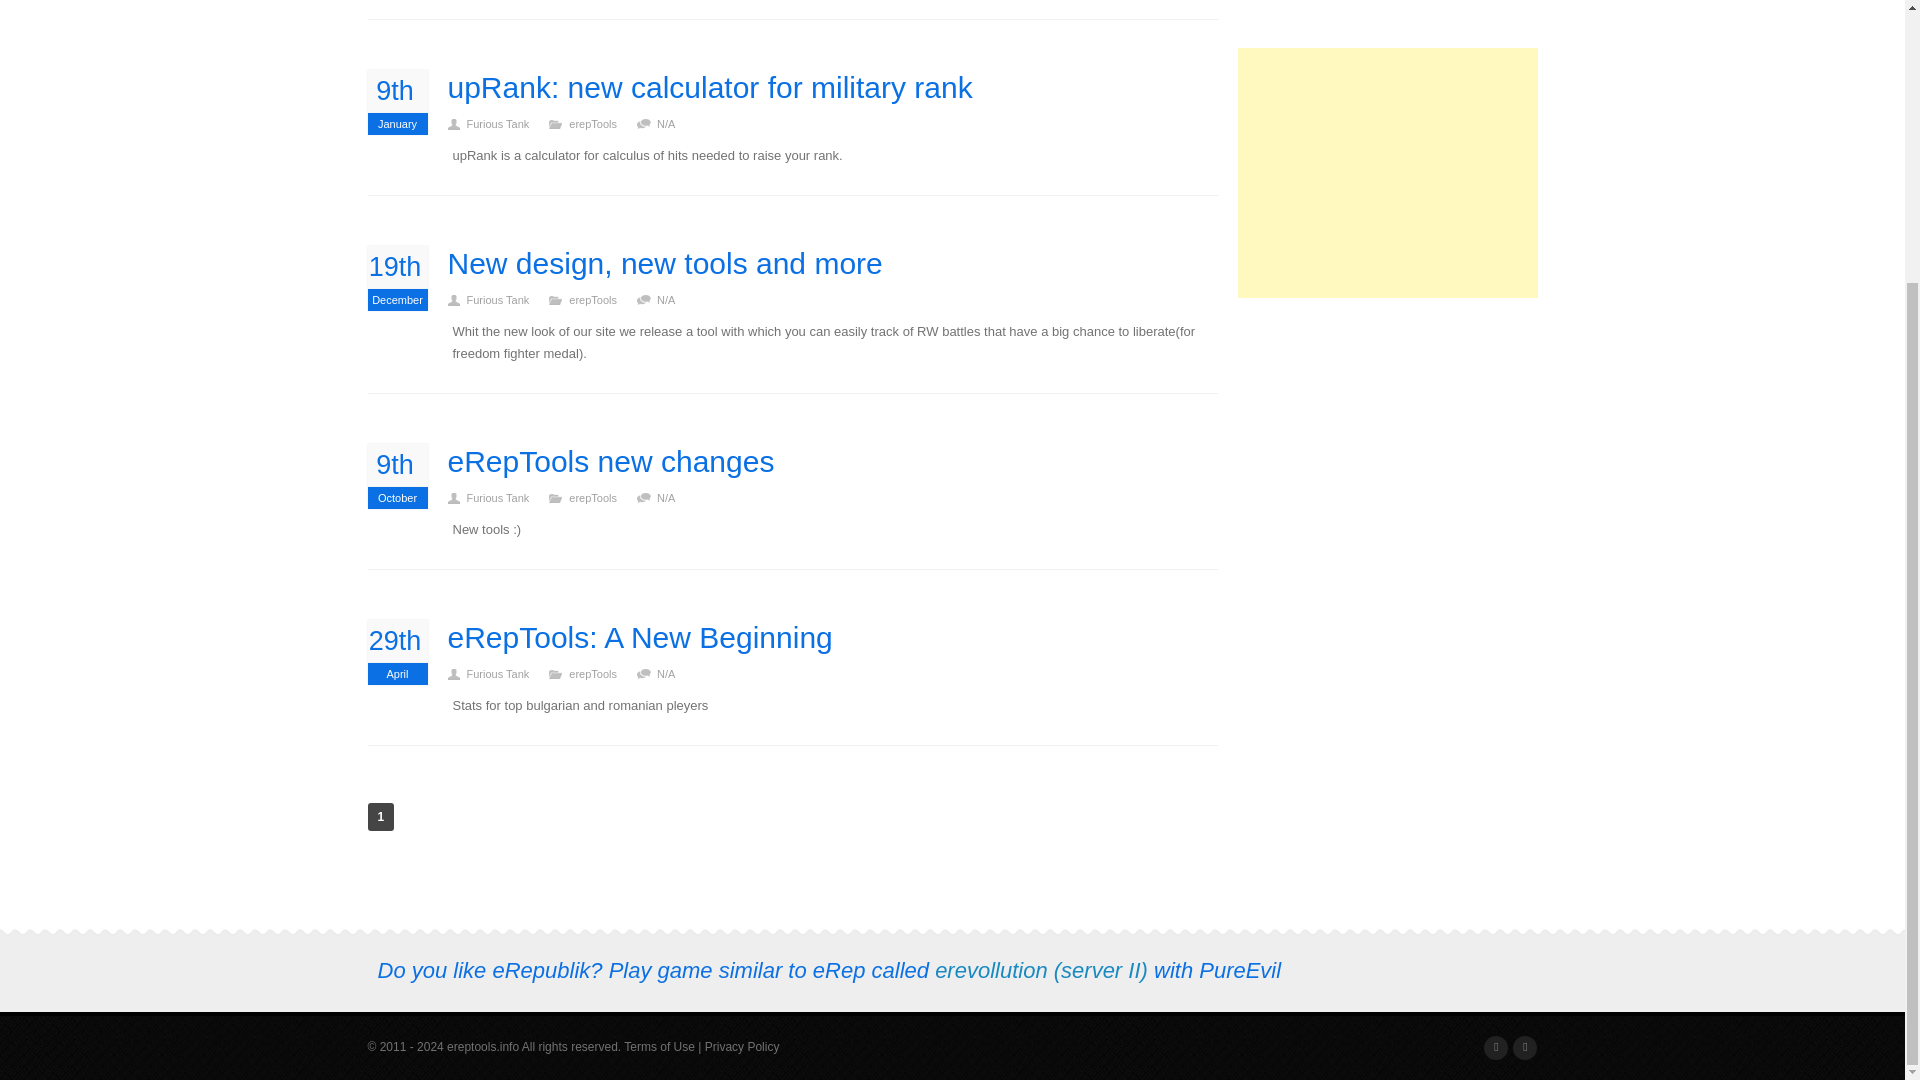 The width and height of the screenshot is (1920, 1080). I want to click on erepTools, so click(602, 123).